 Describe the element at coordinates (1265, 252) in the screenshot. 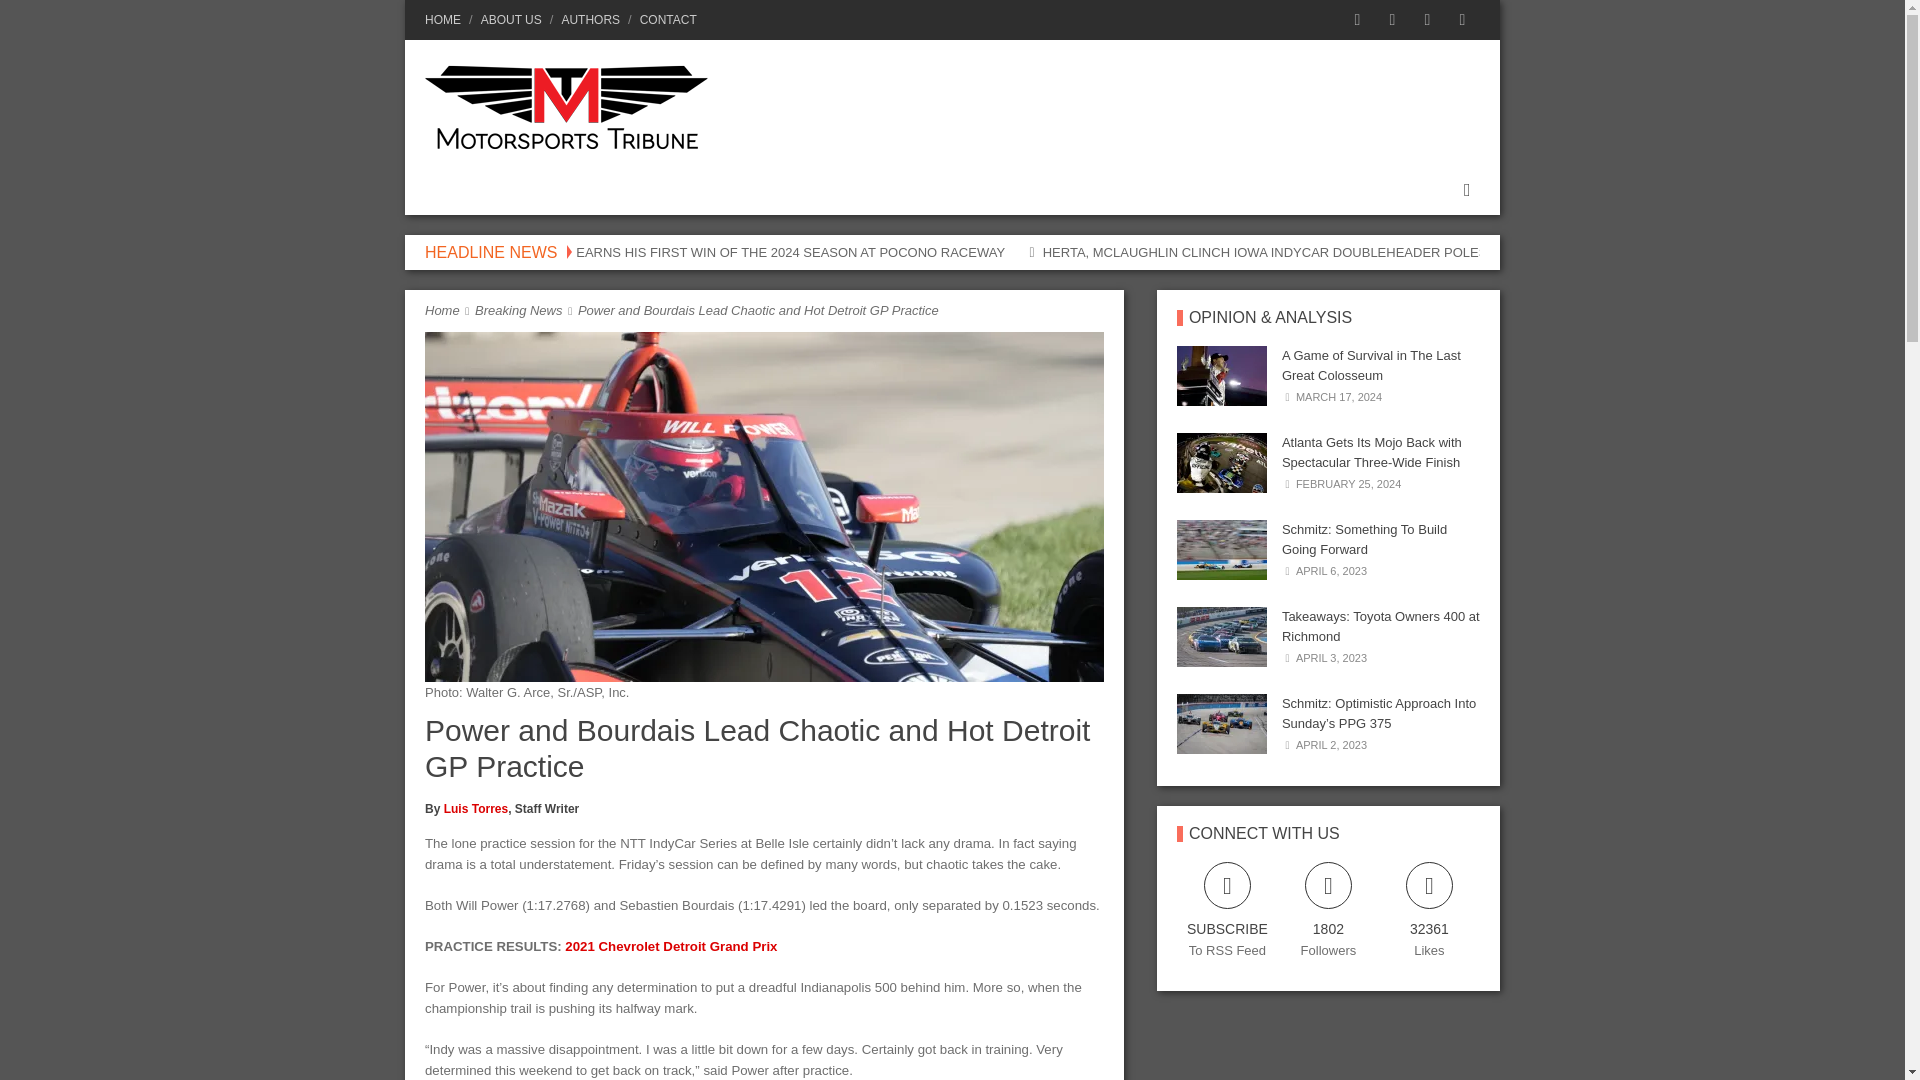

I see `HERTA, MCLAUGHLIN CLINCH IOWA INDYCAR DOUBLEHEADER POLES` at that location.